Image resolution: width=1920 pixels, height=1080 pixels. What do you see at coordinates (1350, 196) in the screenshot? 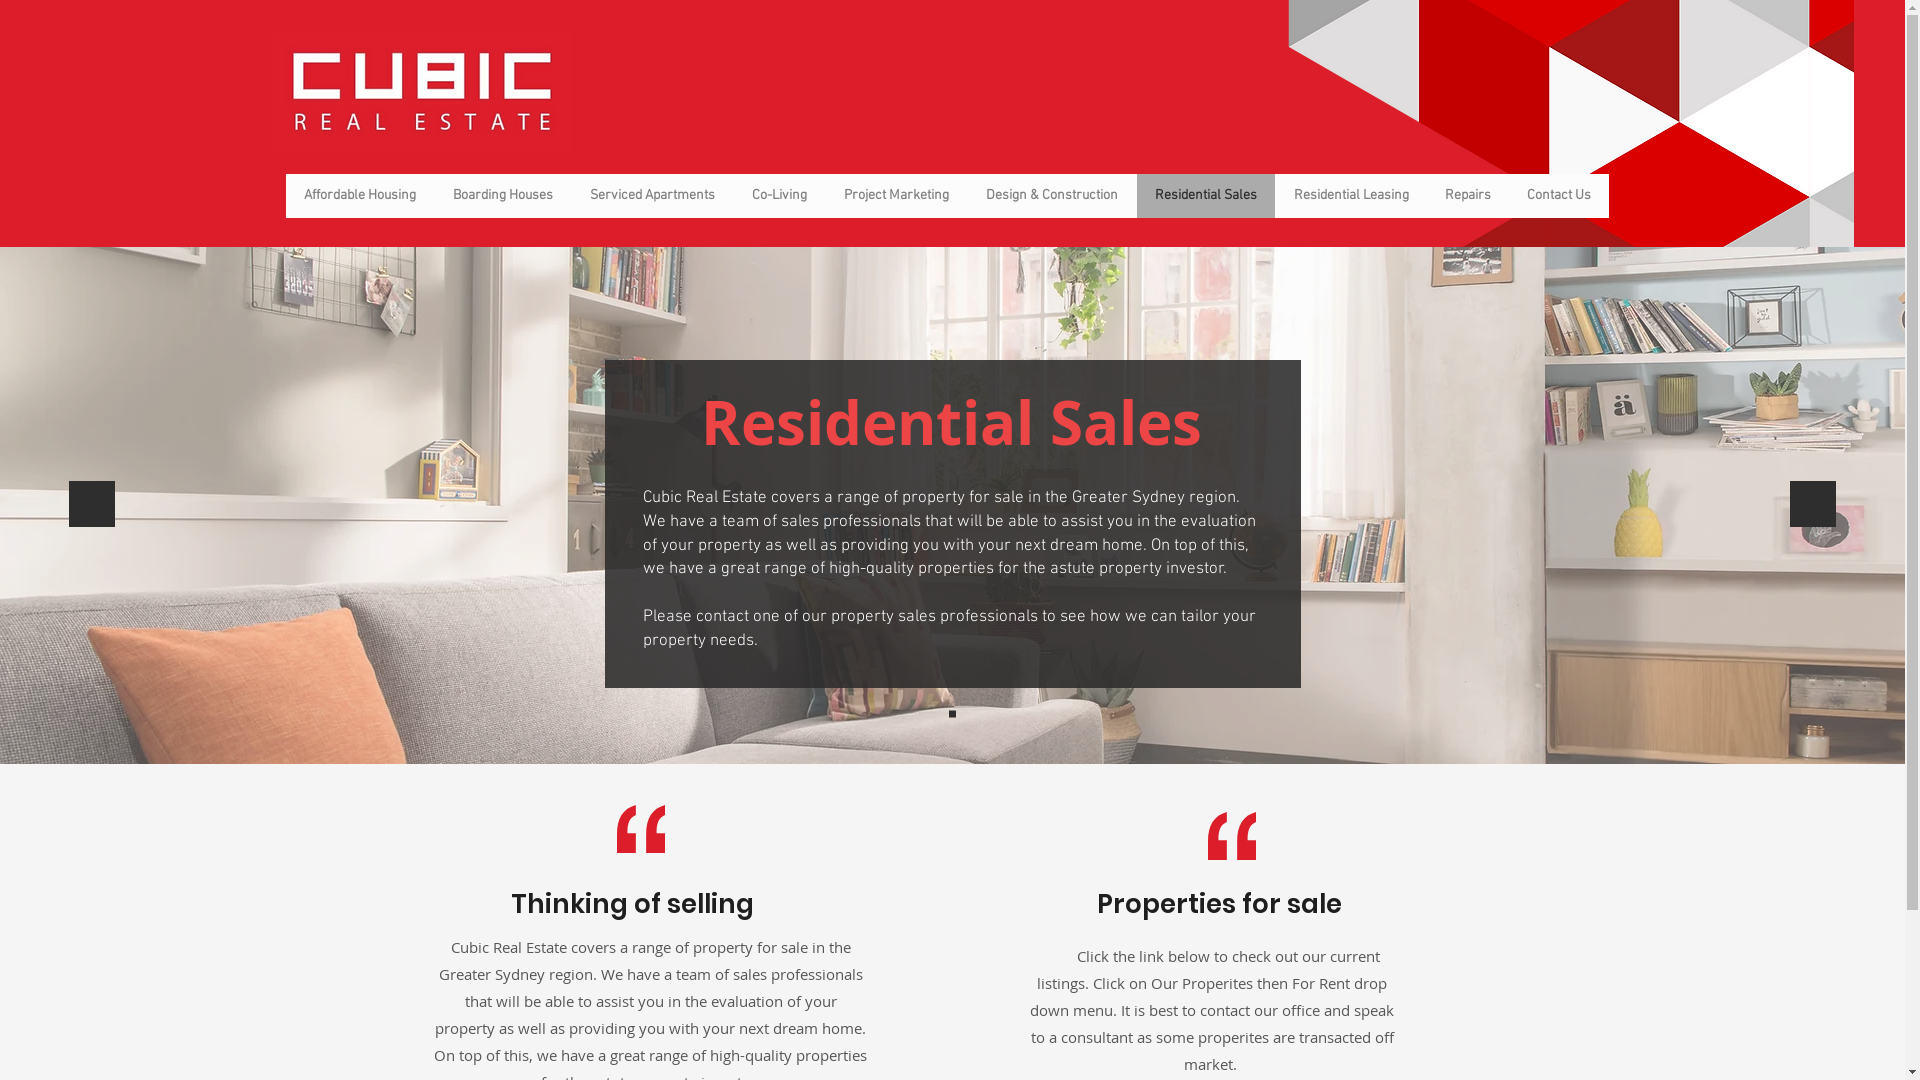
I see `Residential Leasing` at bounding box center [1350, 196].